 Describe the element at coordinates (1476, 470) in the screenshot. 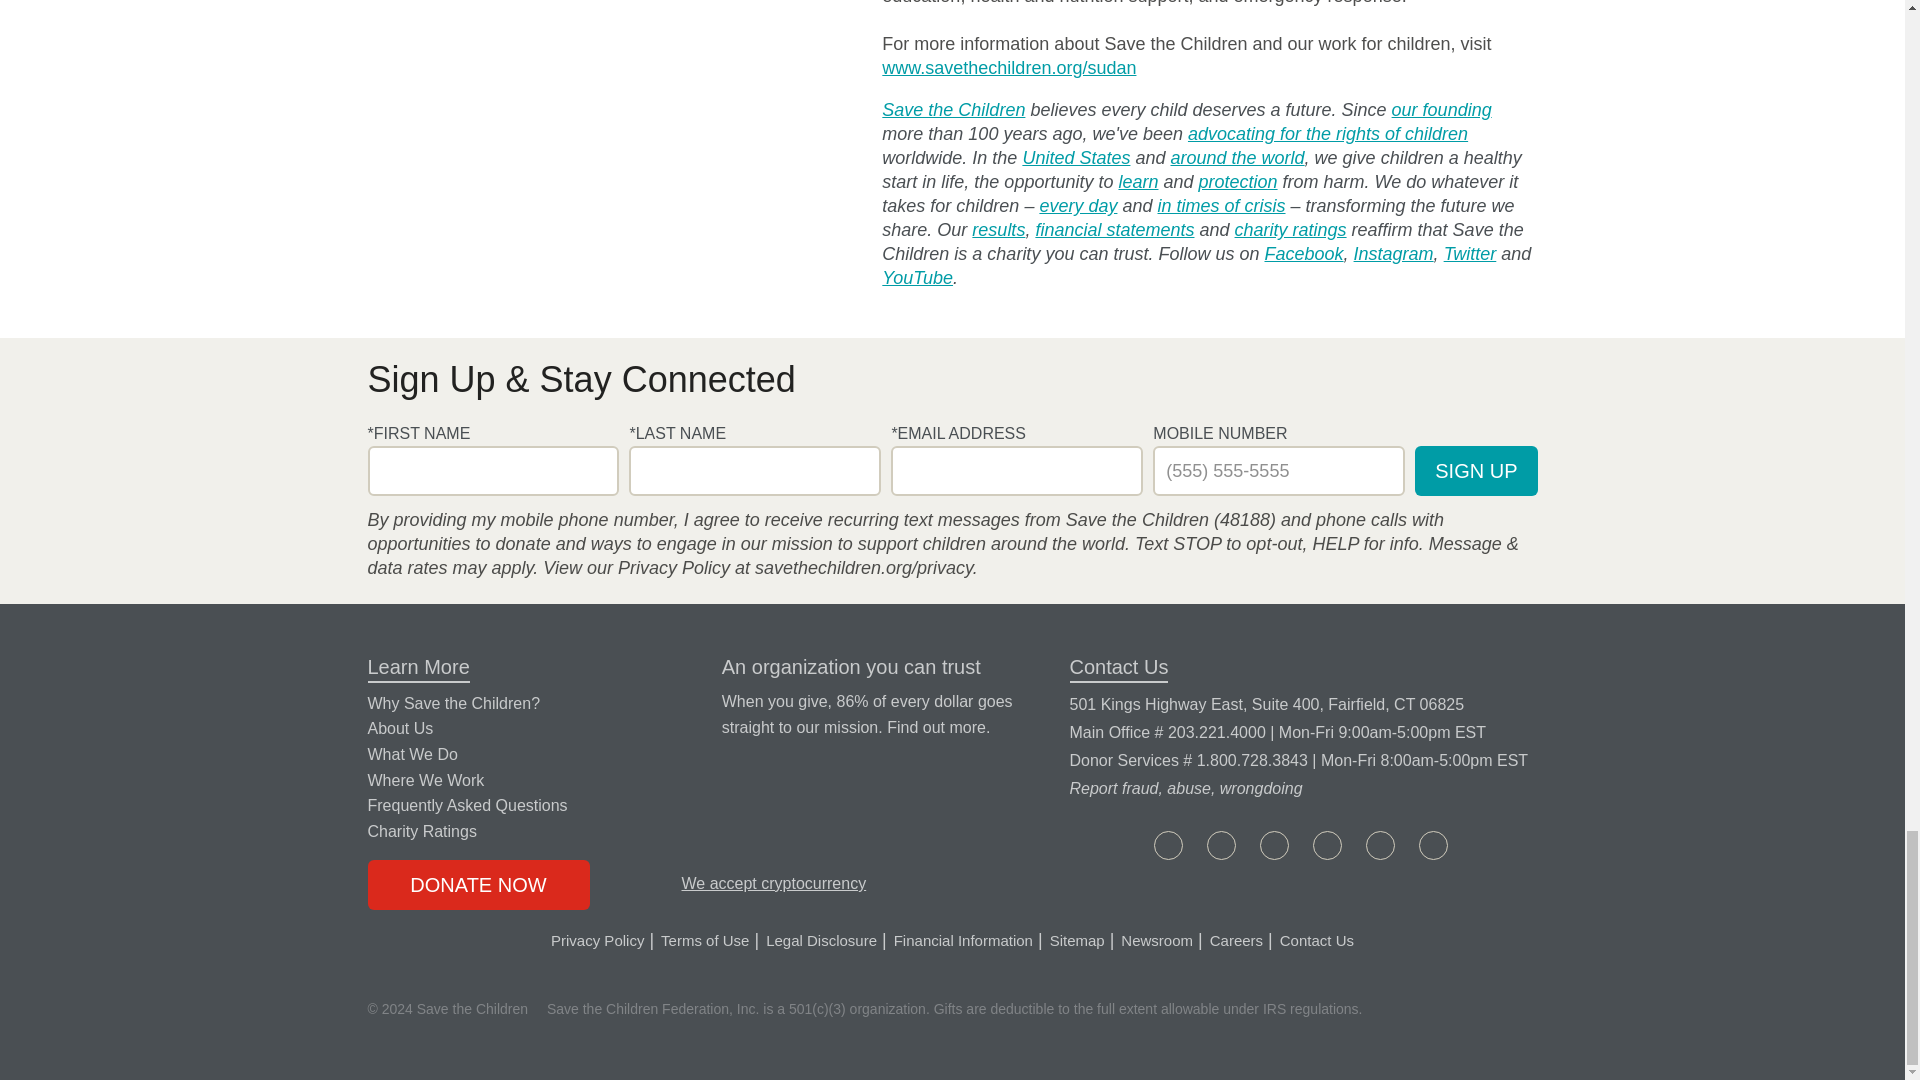

I see `Sign Up` at that location.